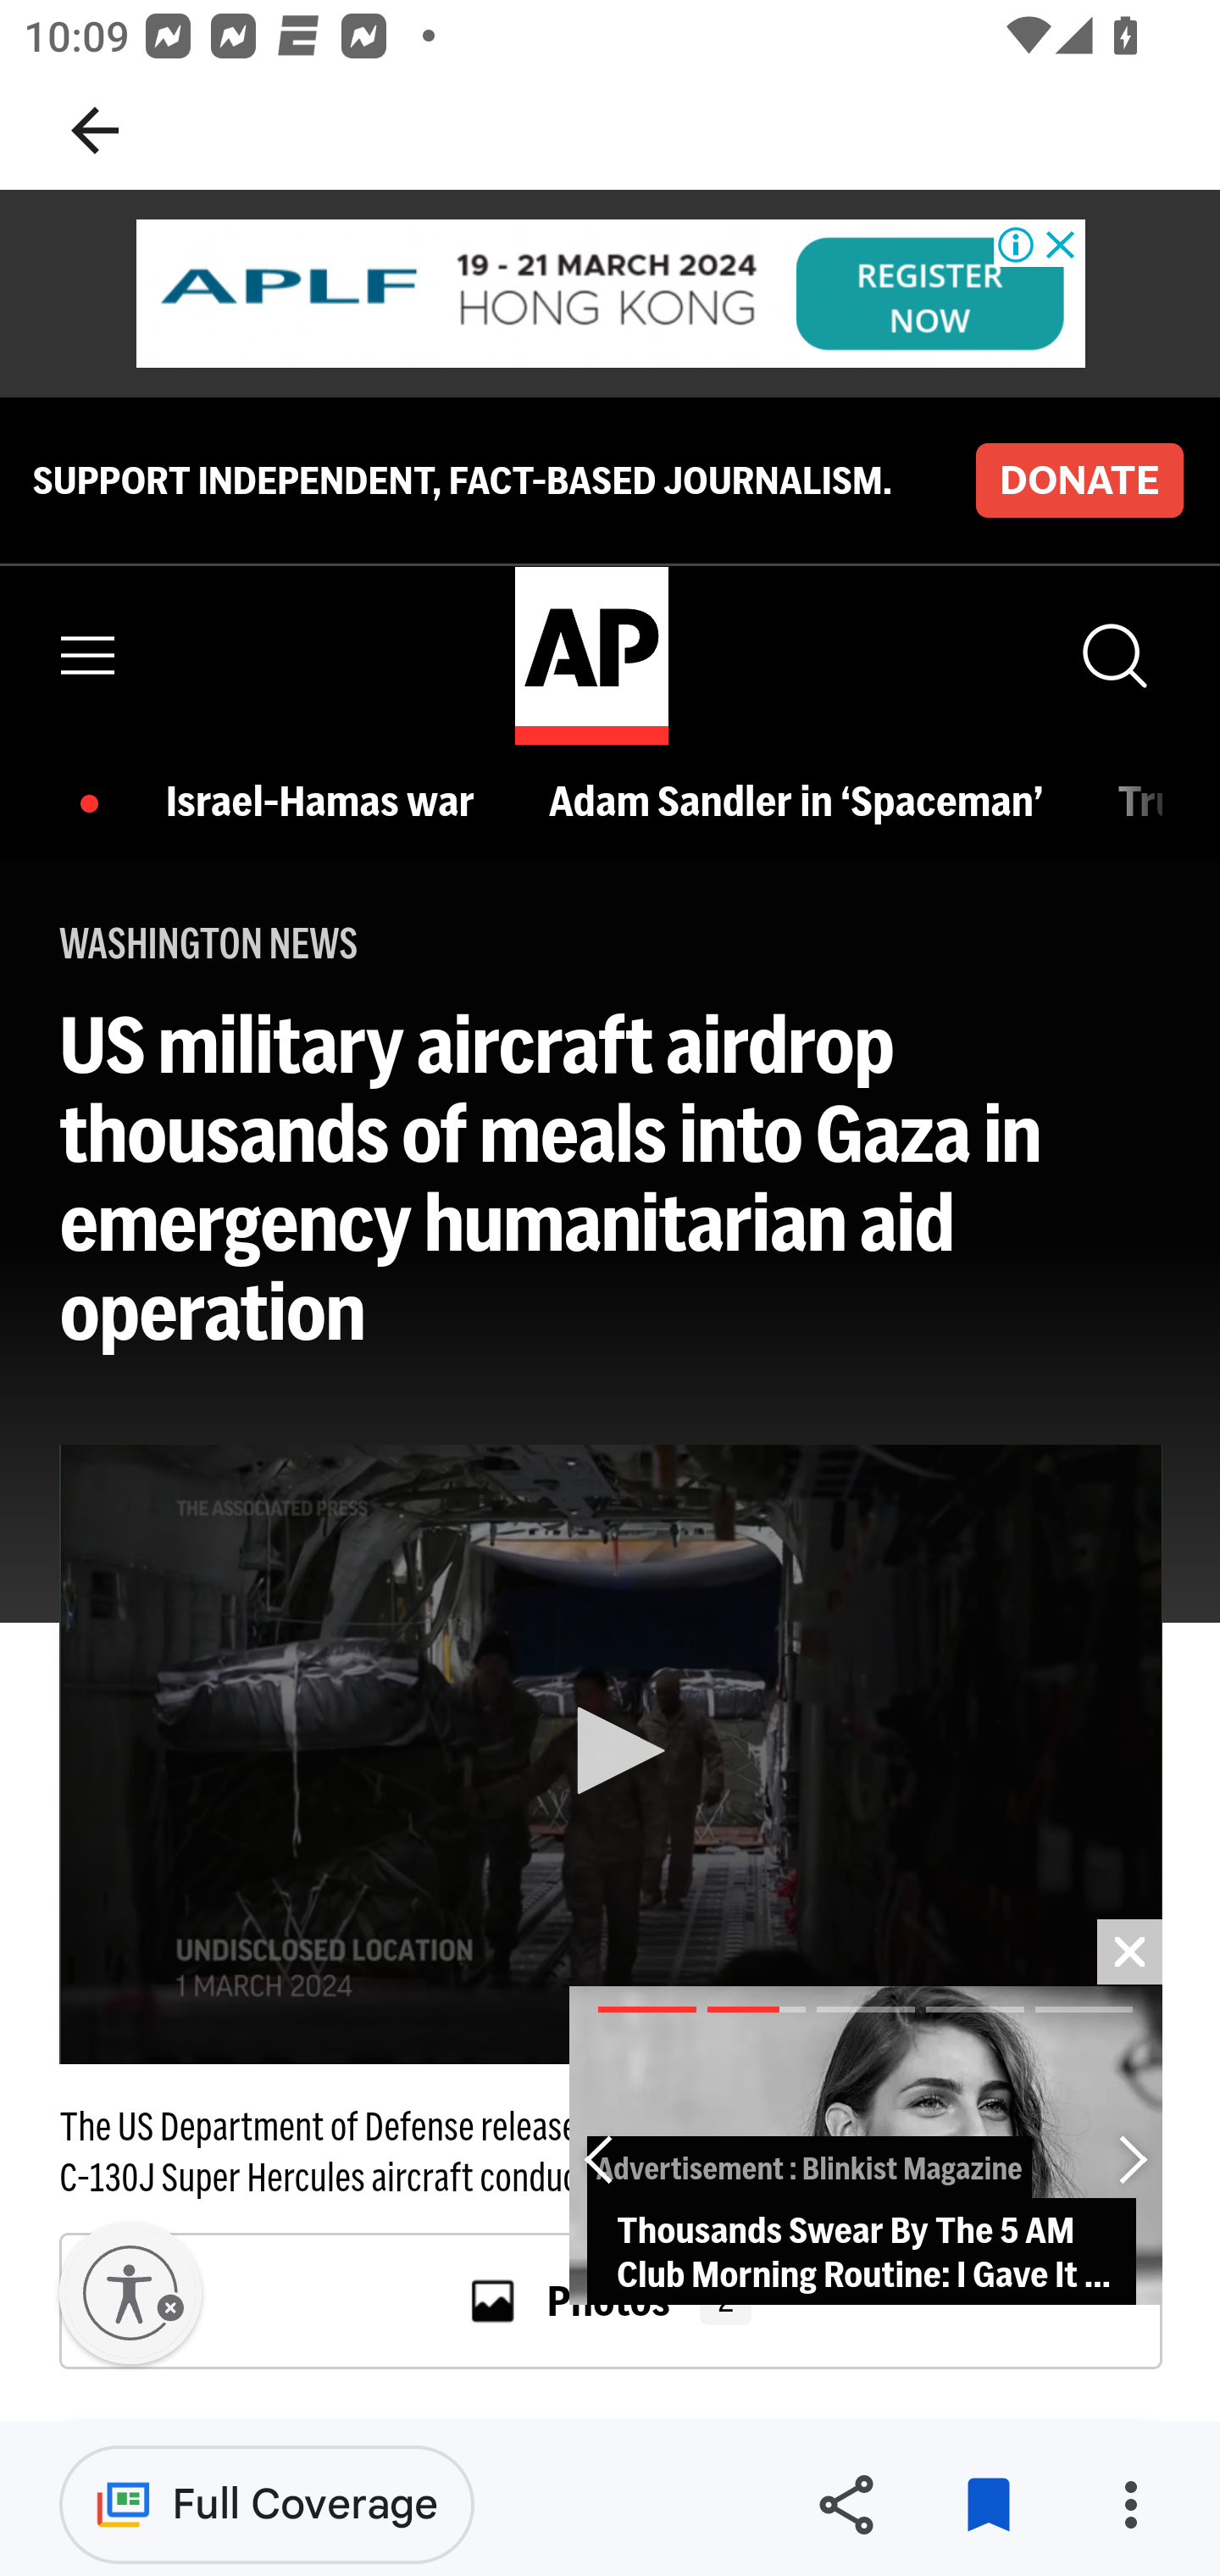 The image size is (1220, 2576). I want to click on DONATE, so click(1079, 479).